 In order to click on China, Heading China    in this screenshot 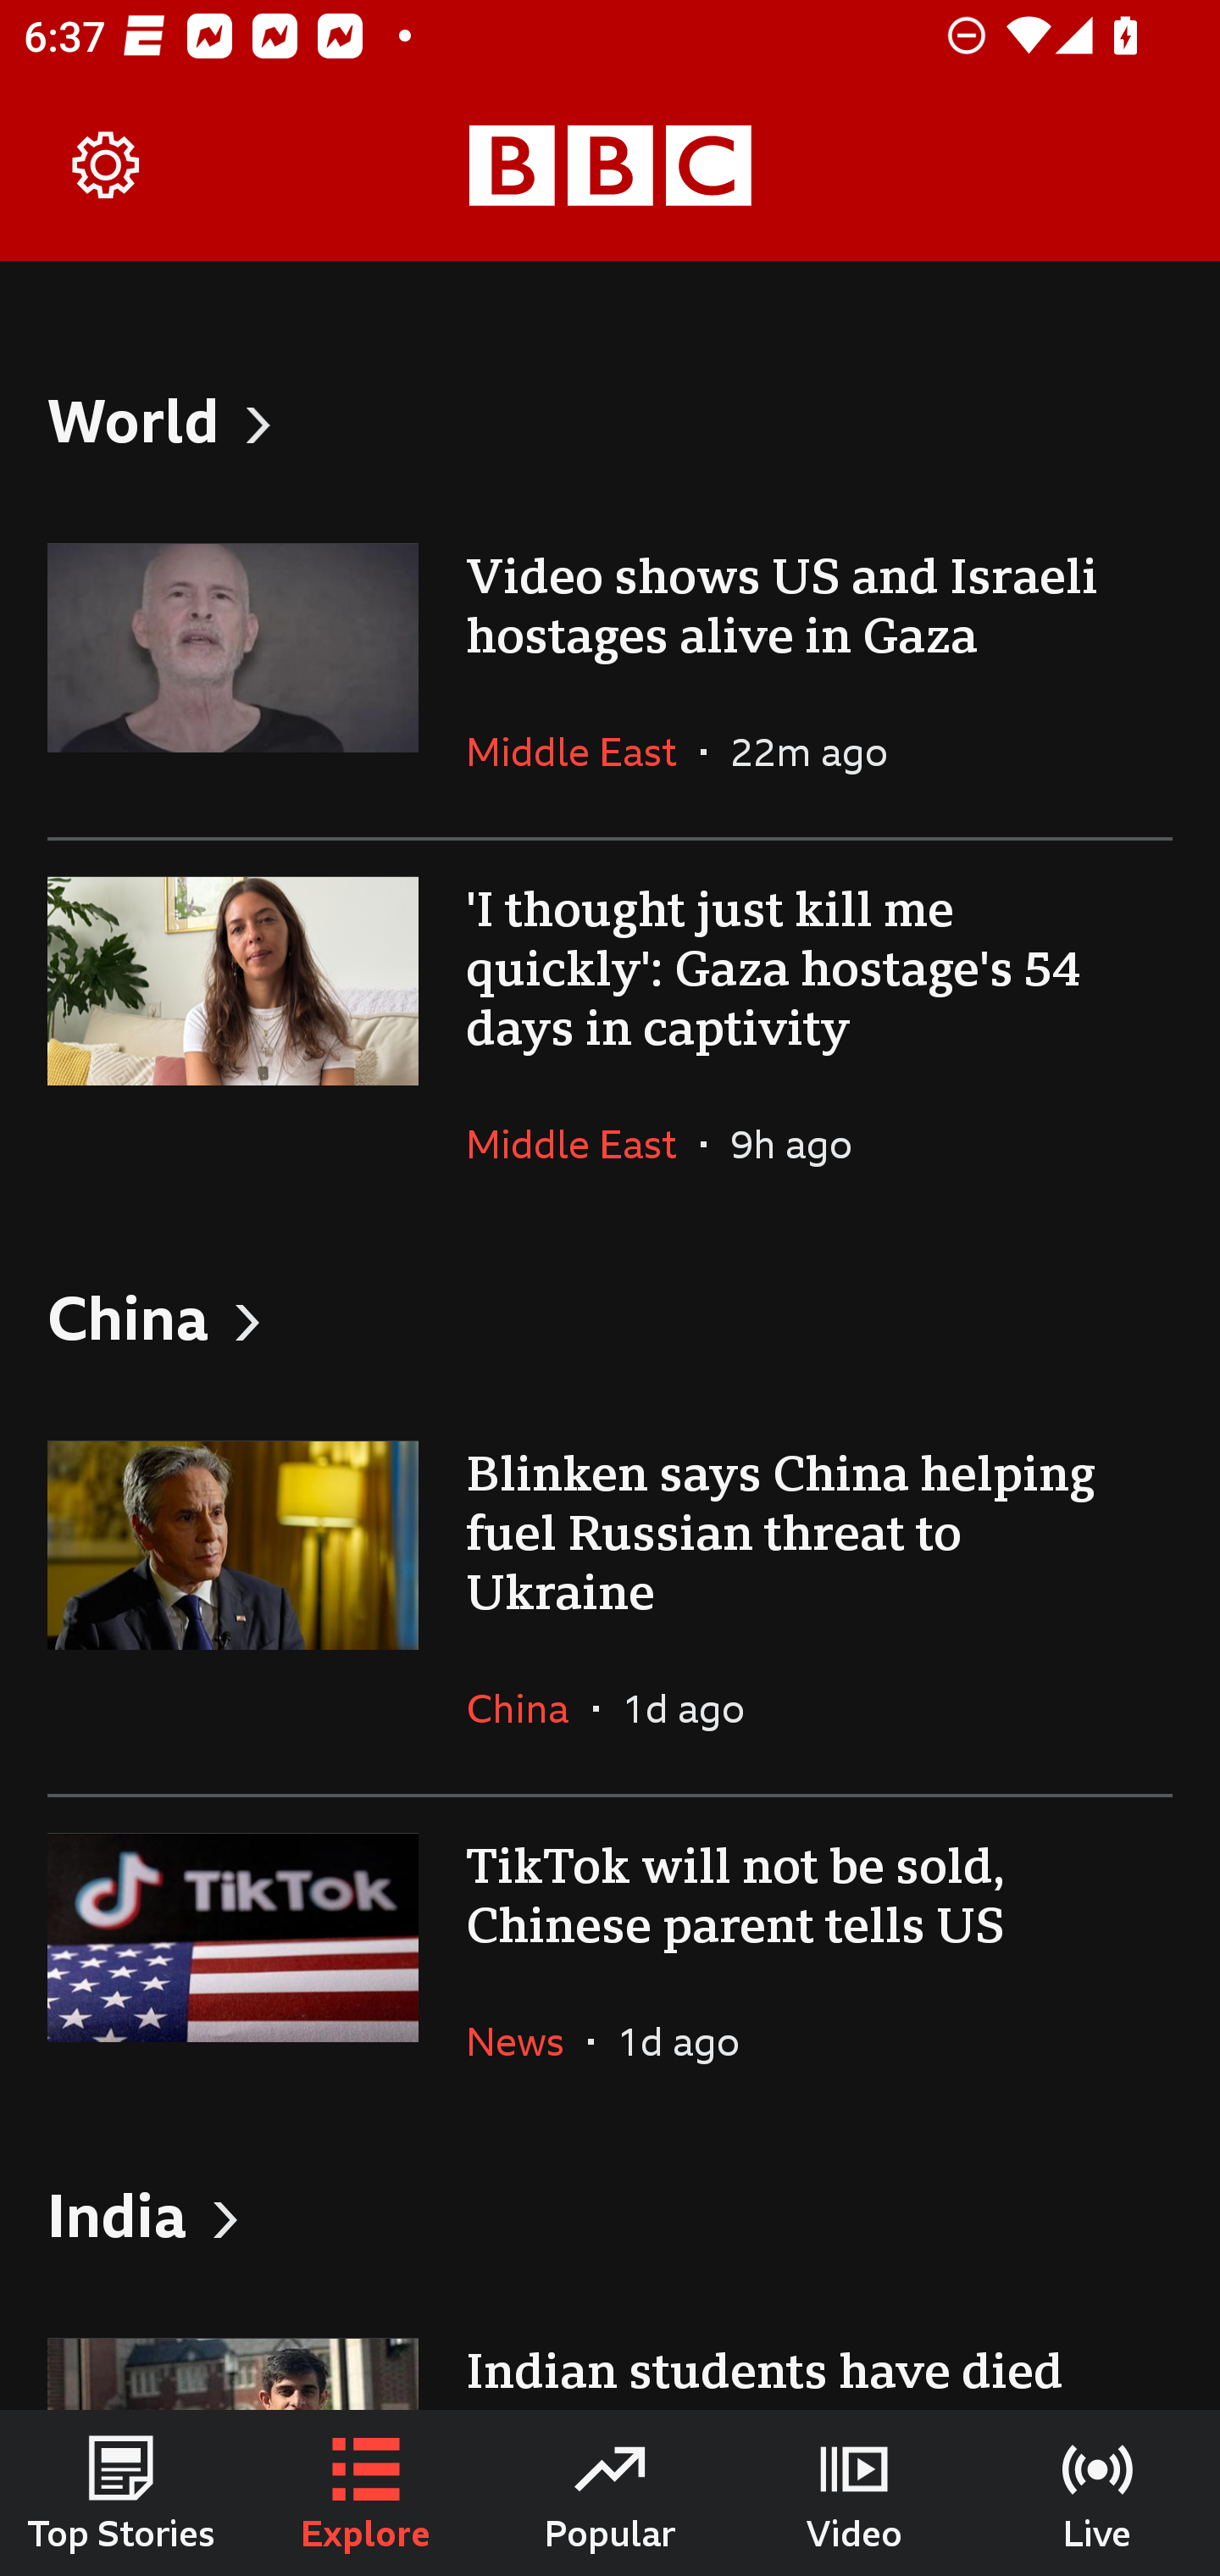, I will do `click(610, 1316)`.